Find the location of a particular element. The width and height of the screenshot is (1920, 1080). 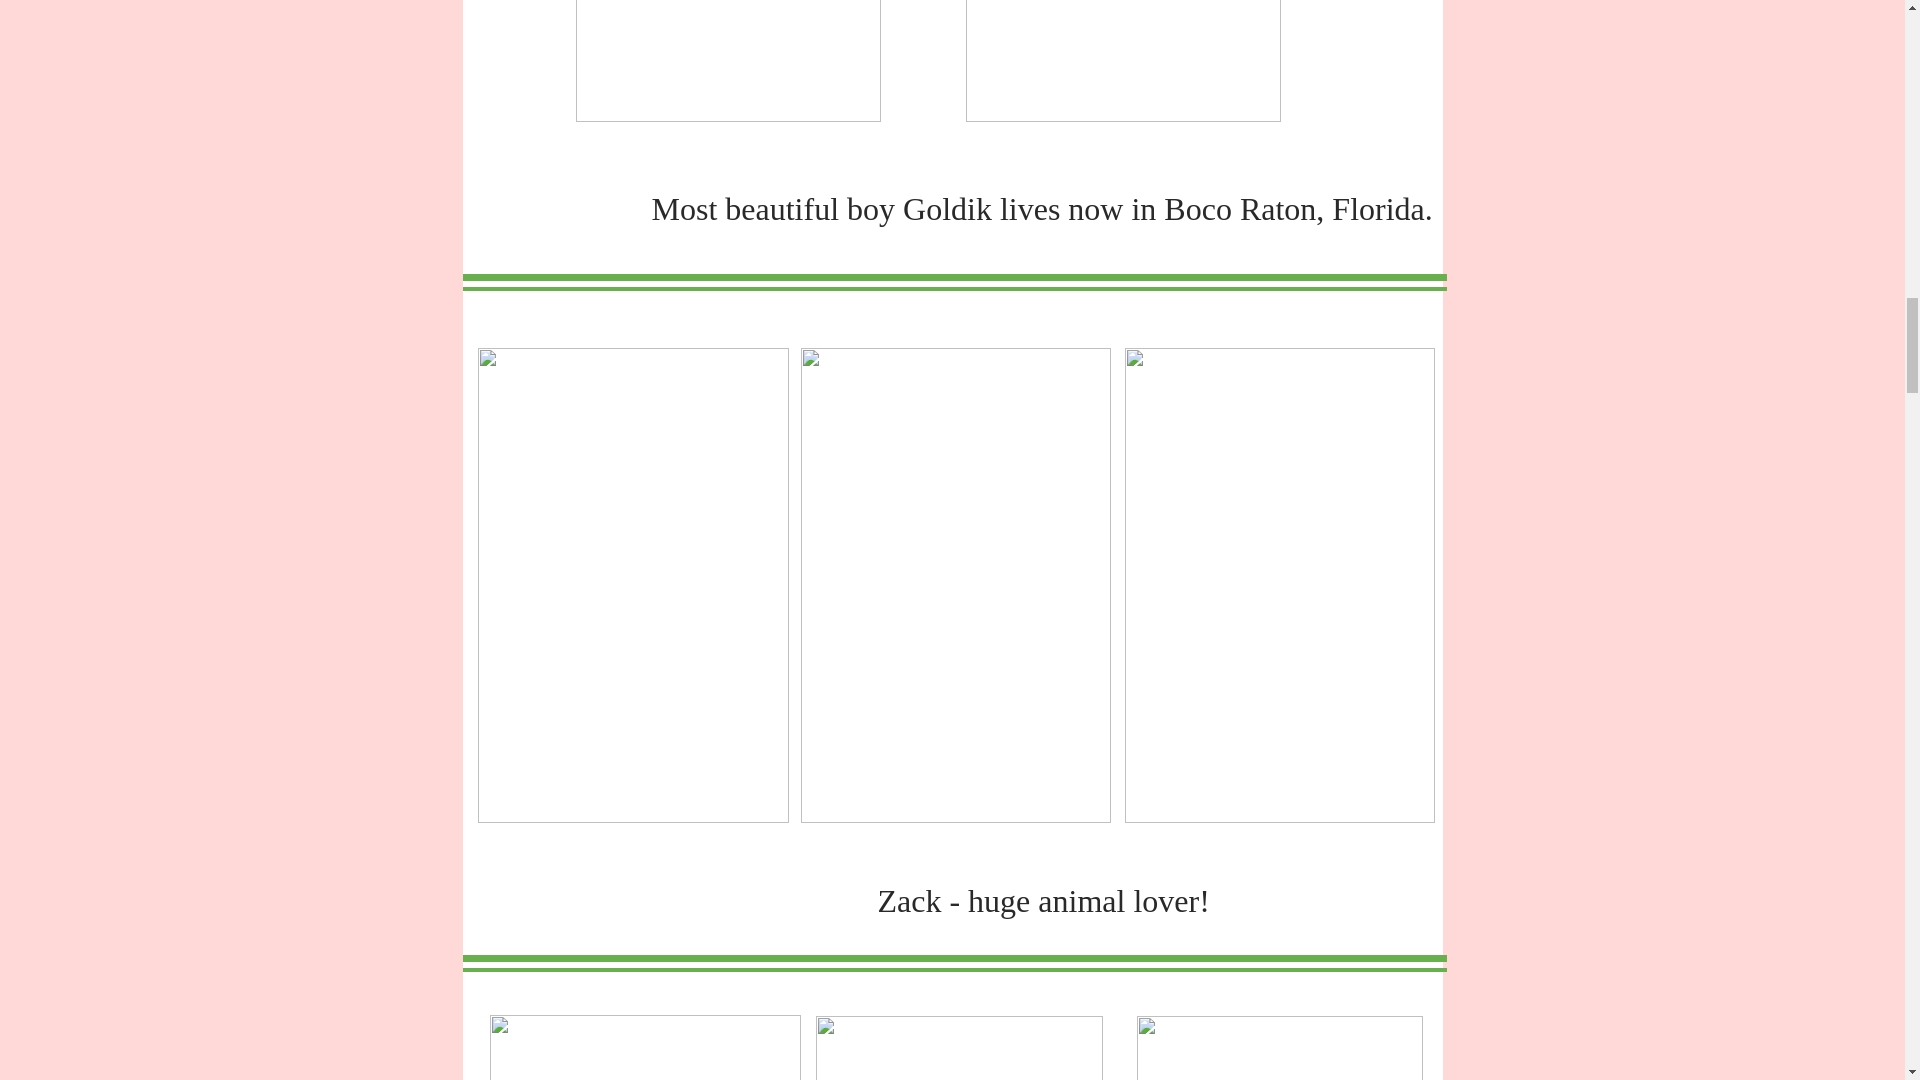

image1.JPG is located at coordinates (959, 1048).